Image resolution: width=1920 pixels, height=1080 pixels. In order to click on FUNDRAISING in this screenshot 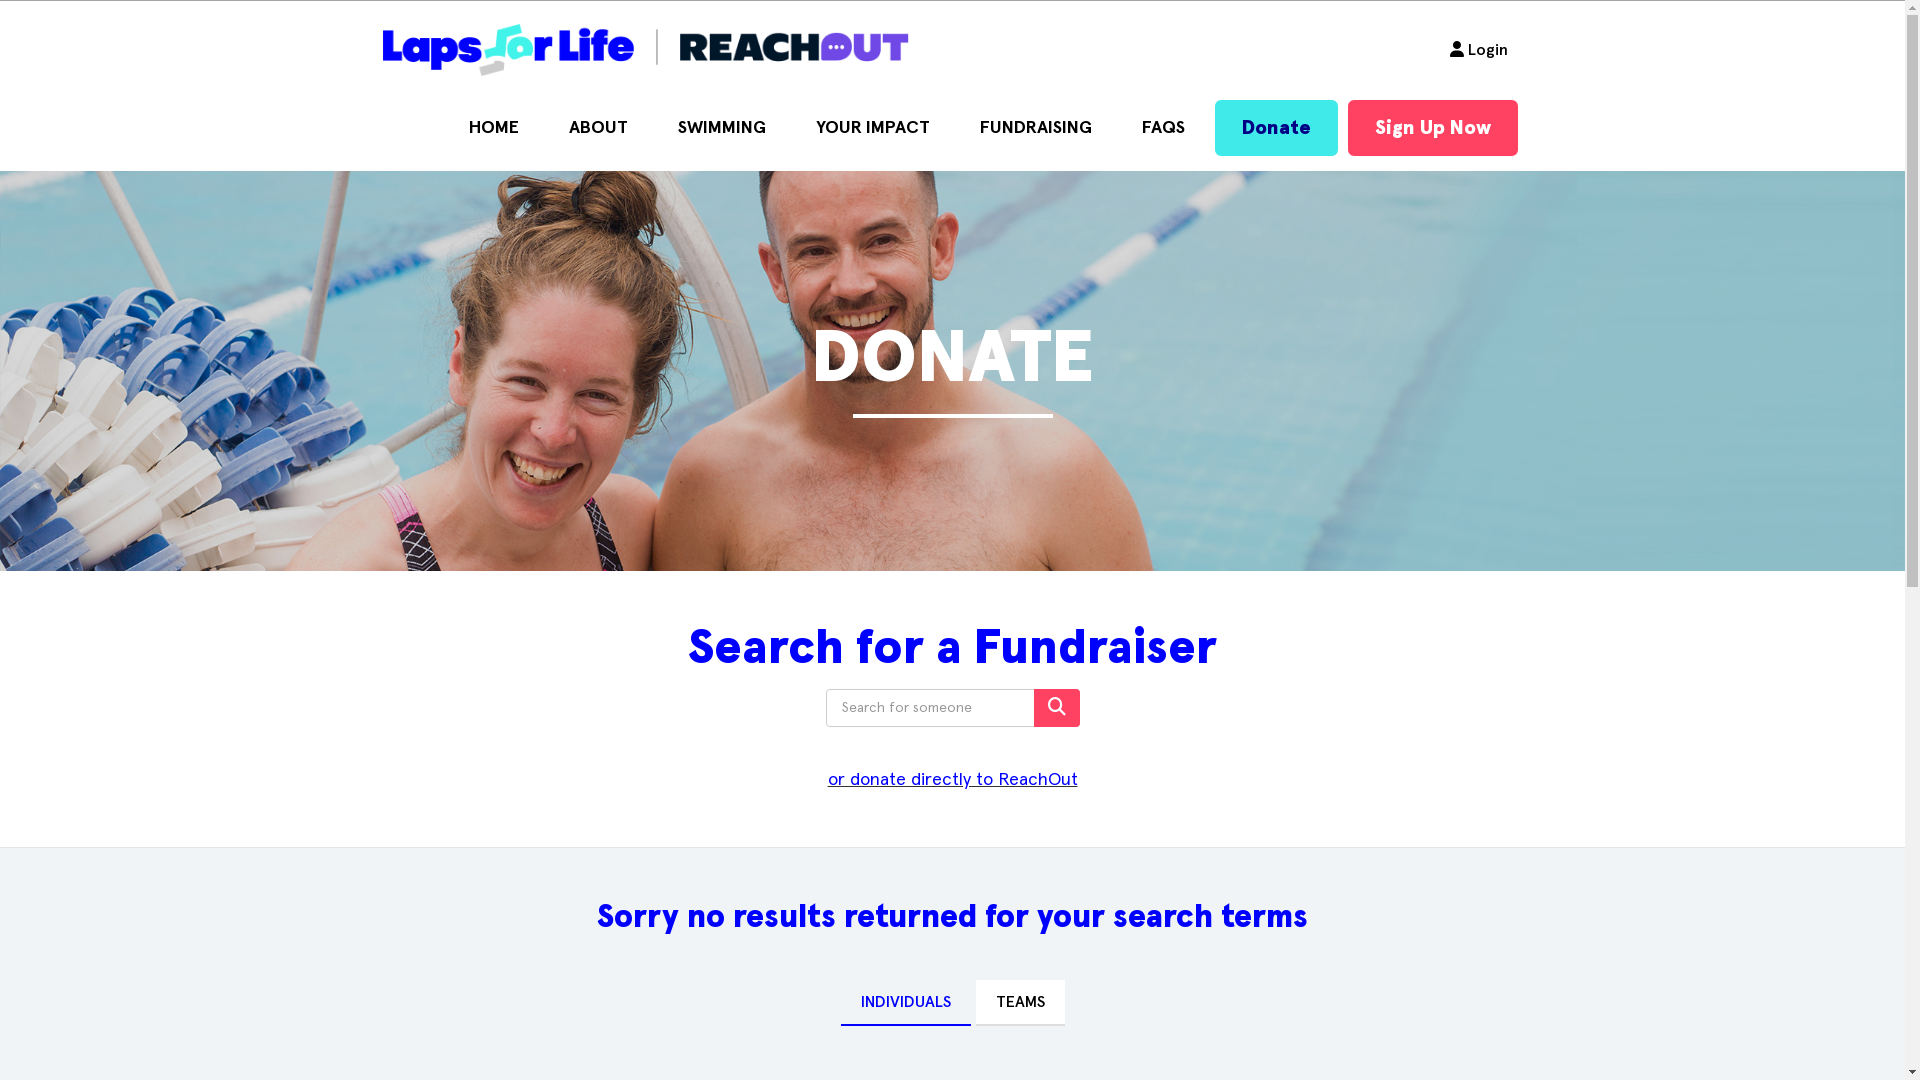, I will do `click(1035, 128)`.